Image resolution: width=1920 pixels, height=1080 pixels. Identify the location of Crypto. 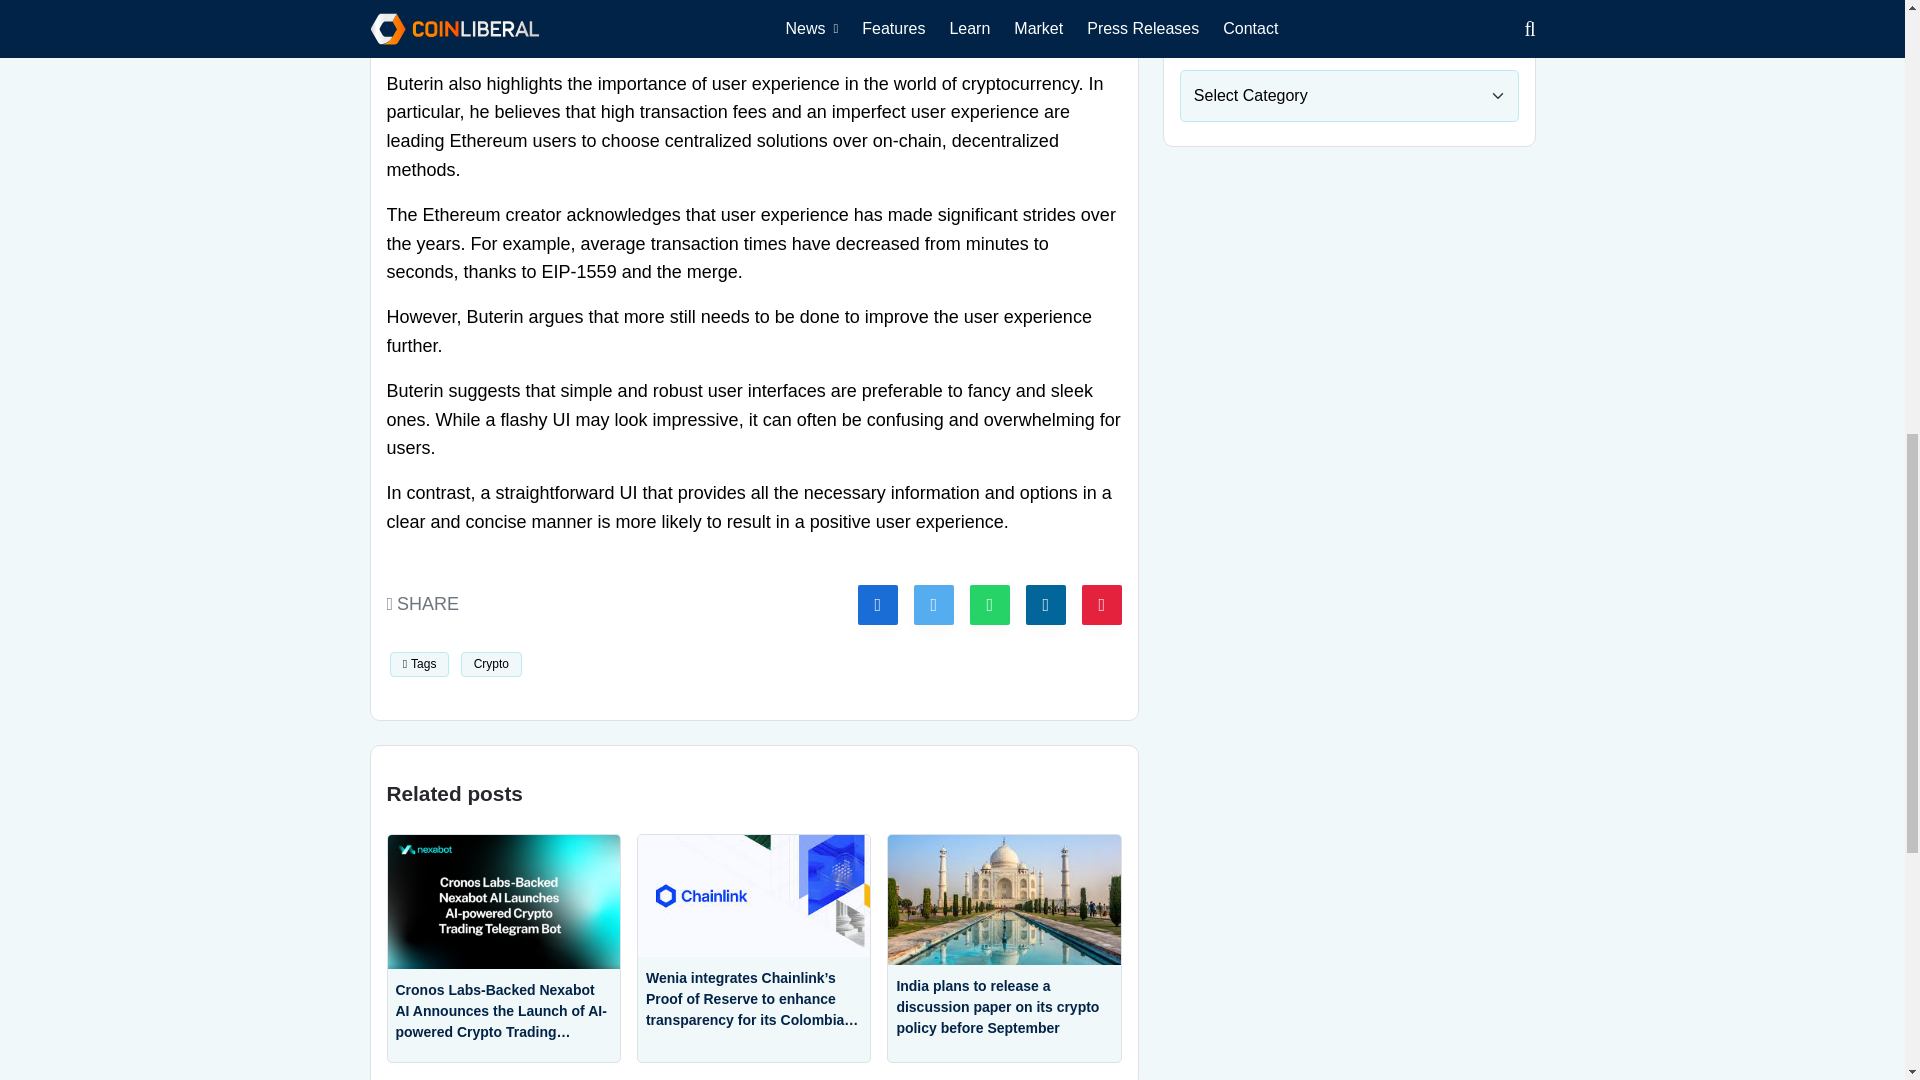
(491, 664).